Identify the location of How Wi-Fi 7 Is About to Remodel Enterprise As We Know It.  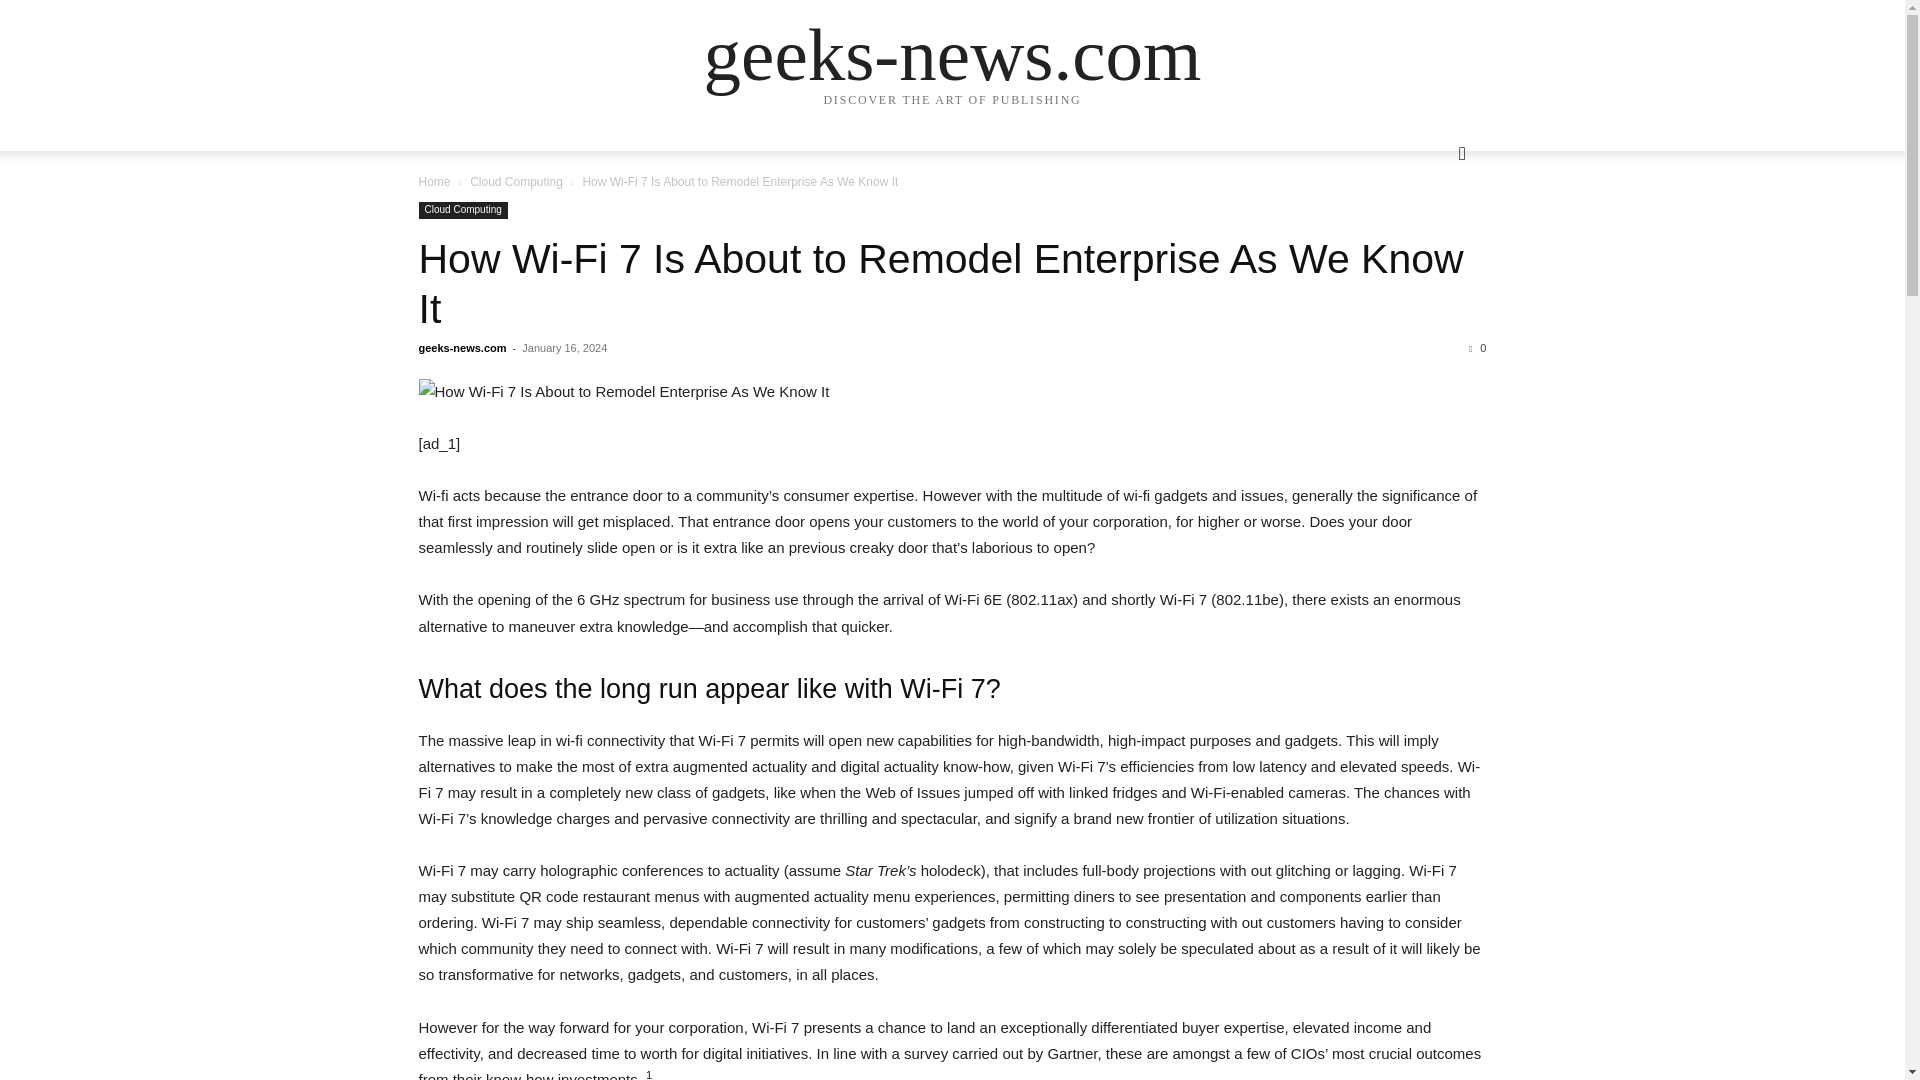
(940, 284).